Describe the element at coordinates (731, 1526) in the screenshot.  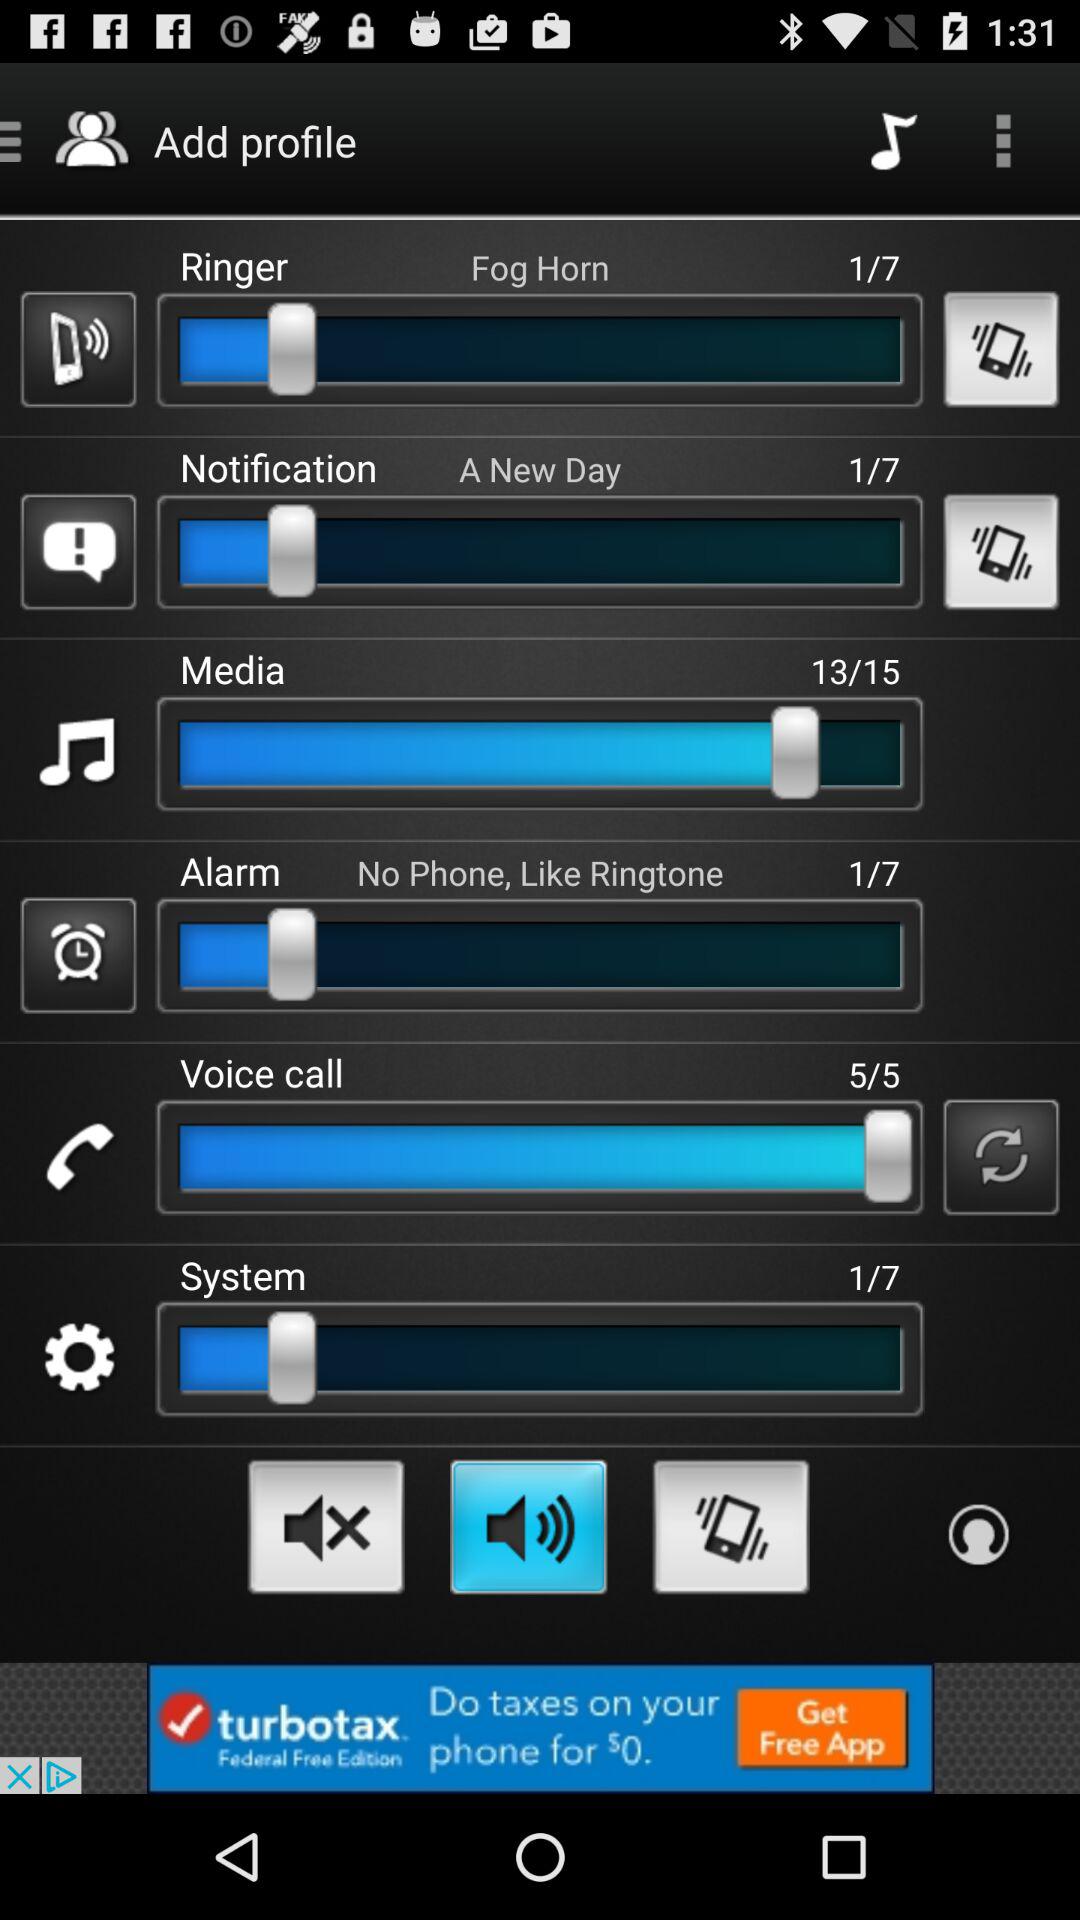
I see `vibrate option` at that location.